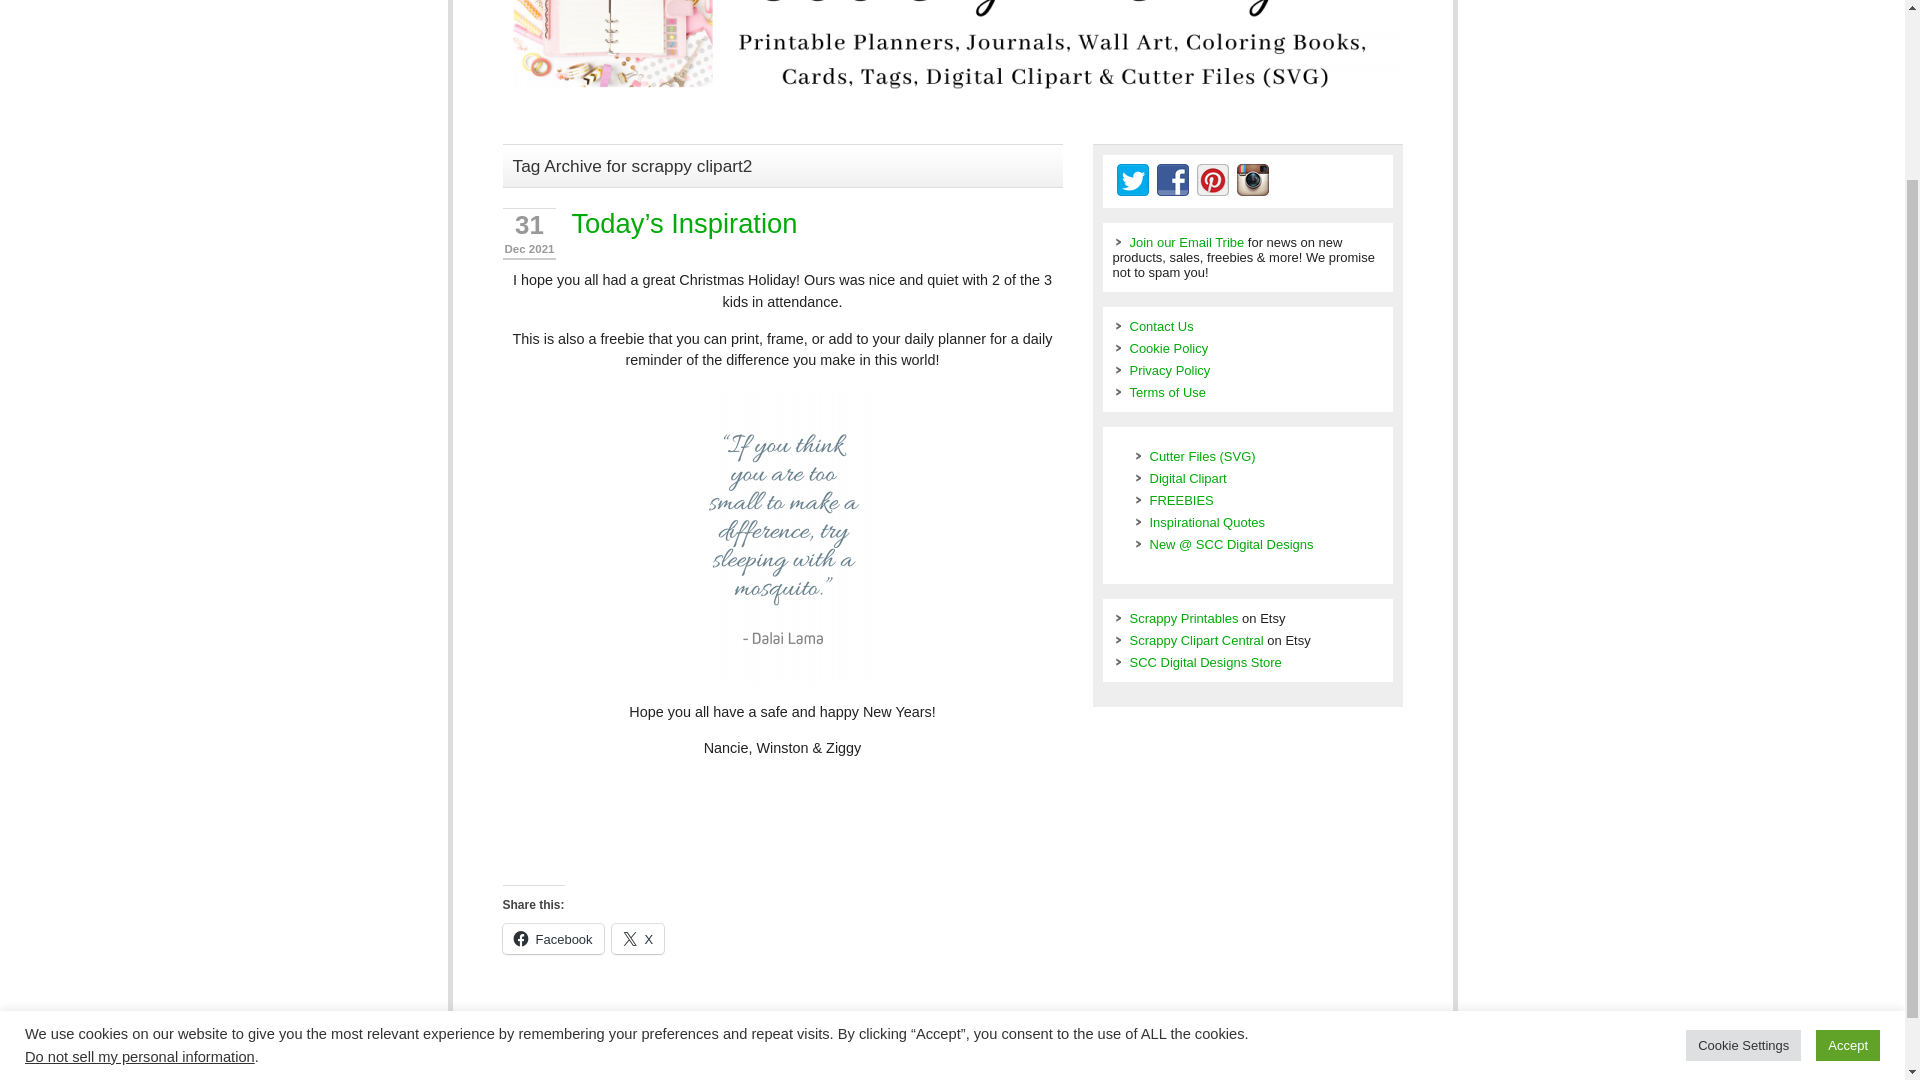  What do you see at coordinates (1196, 640) in the screenshot?
I see `Scrappy Clipart Central` at bounding box center [1196, 640].